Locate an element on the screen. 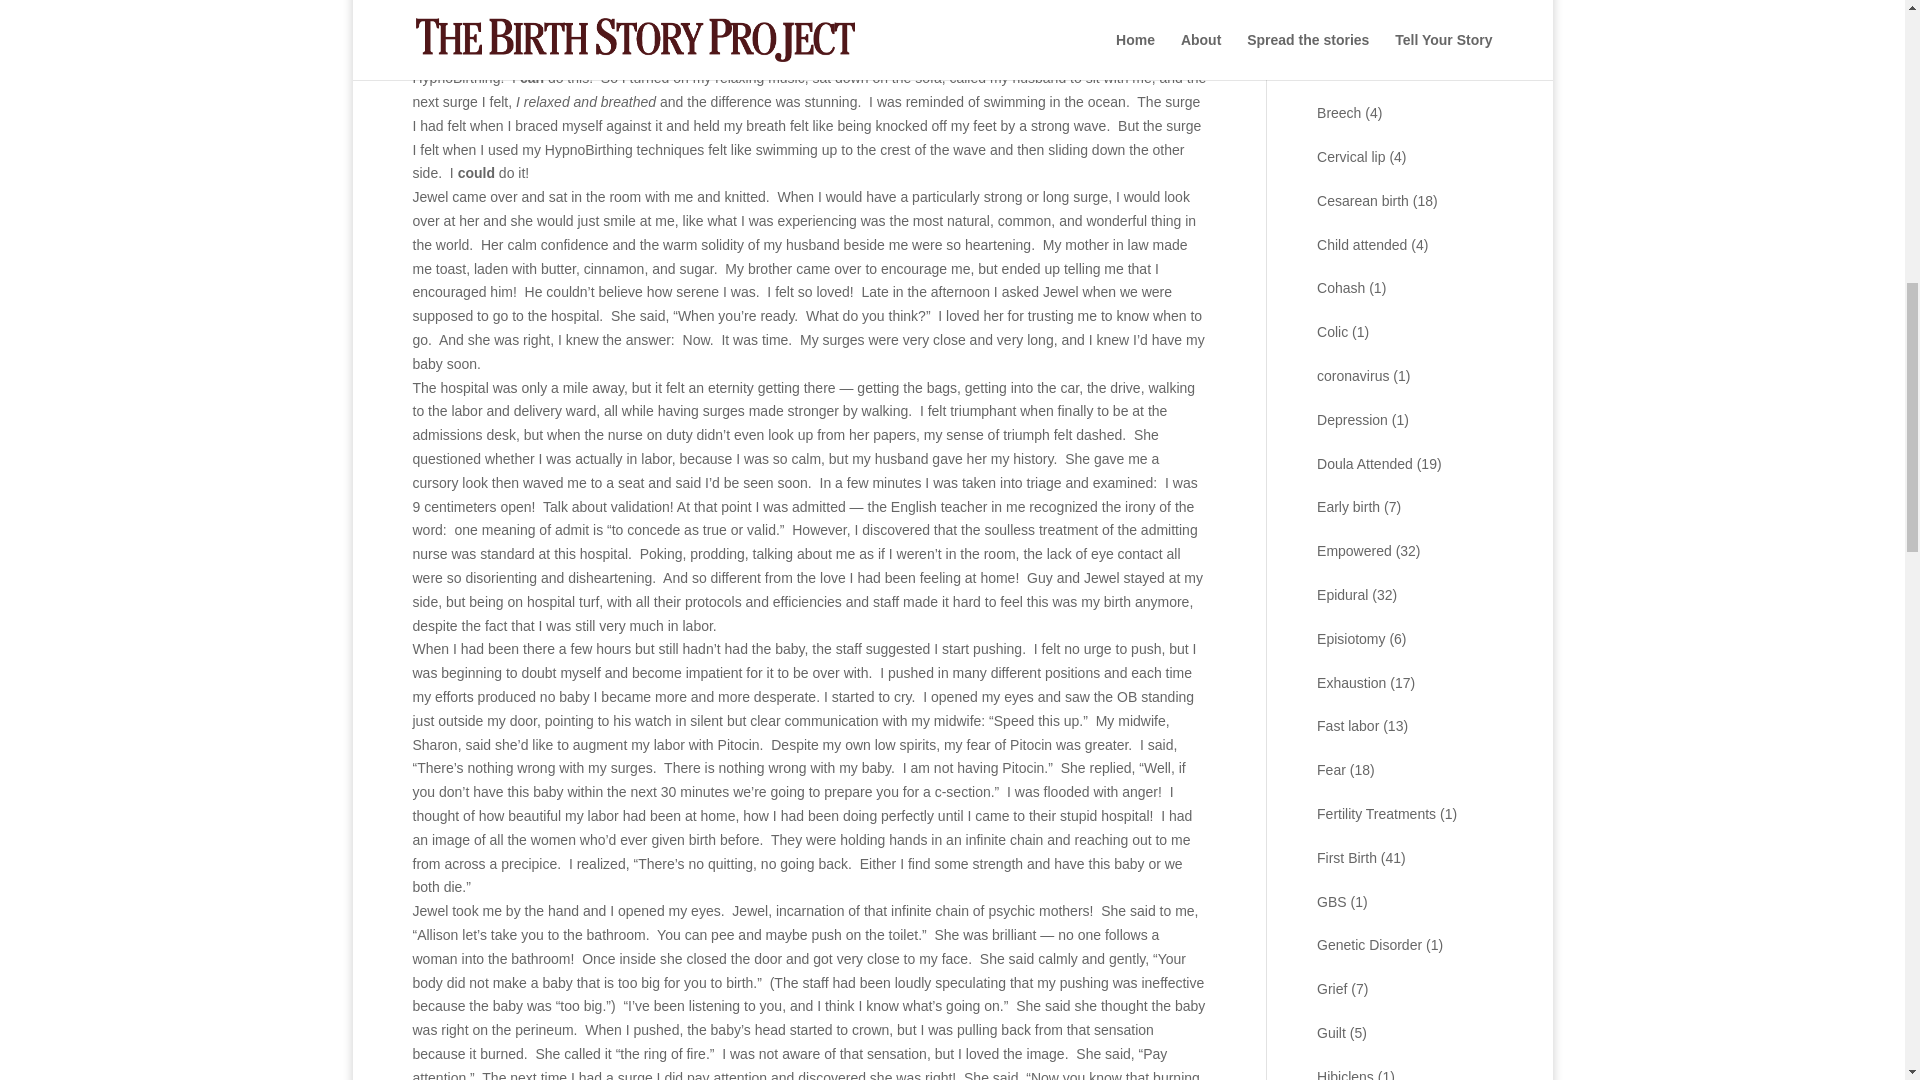 This screenshot has width=1920, height=1080. Cesarean birth is located at coordinates (1363, 201).